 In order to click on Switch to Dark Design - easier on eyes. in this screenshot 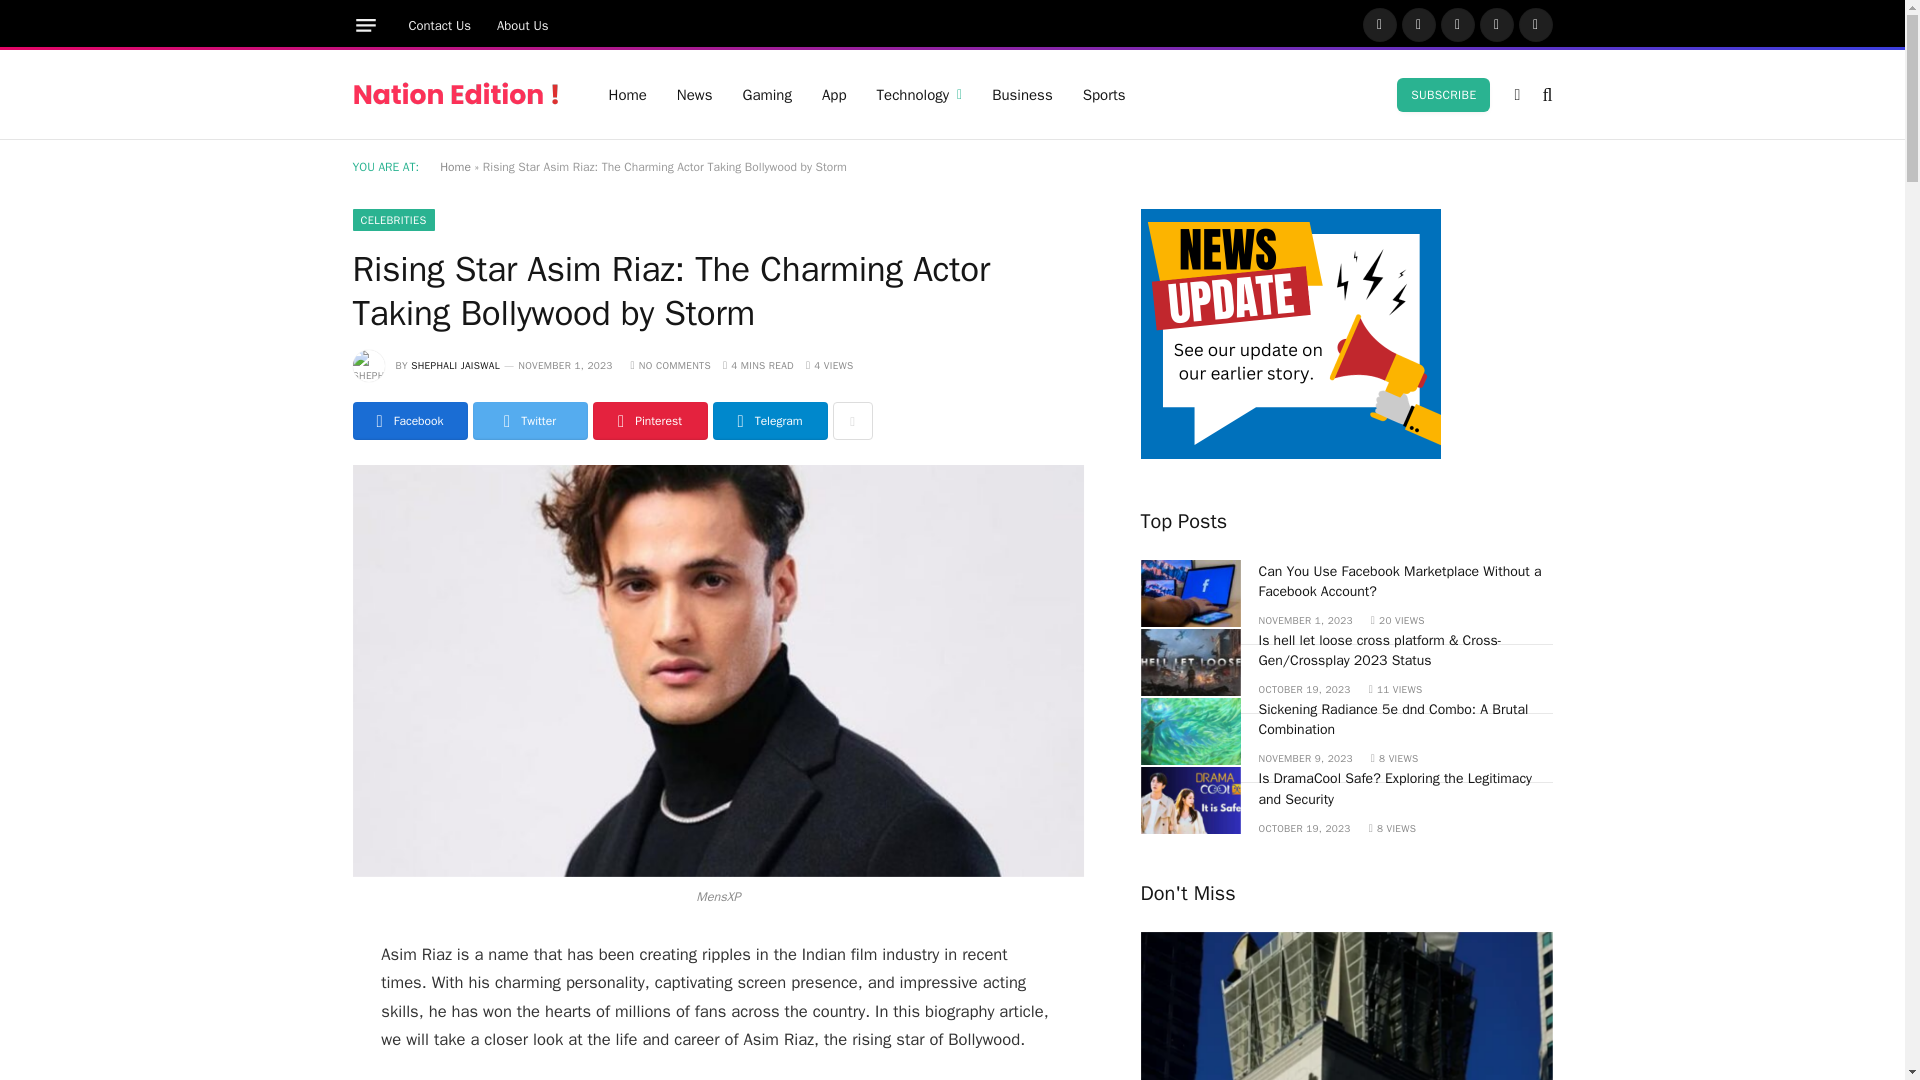, I will do `click(1516, 94)`.